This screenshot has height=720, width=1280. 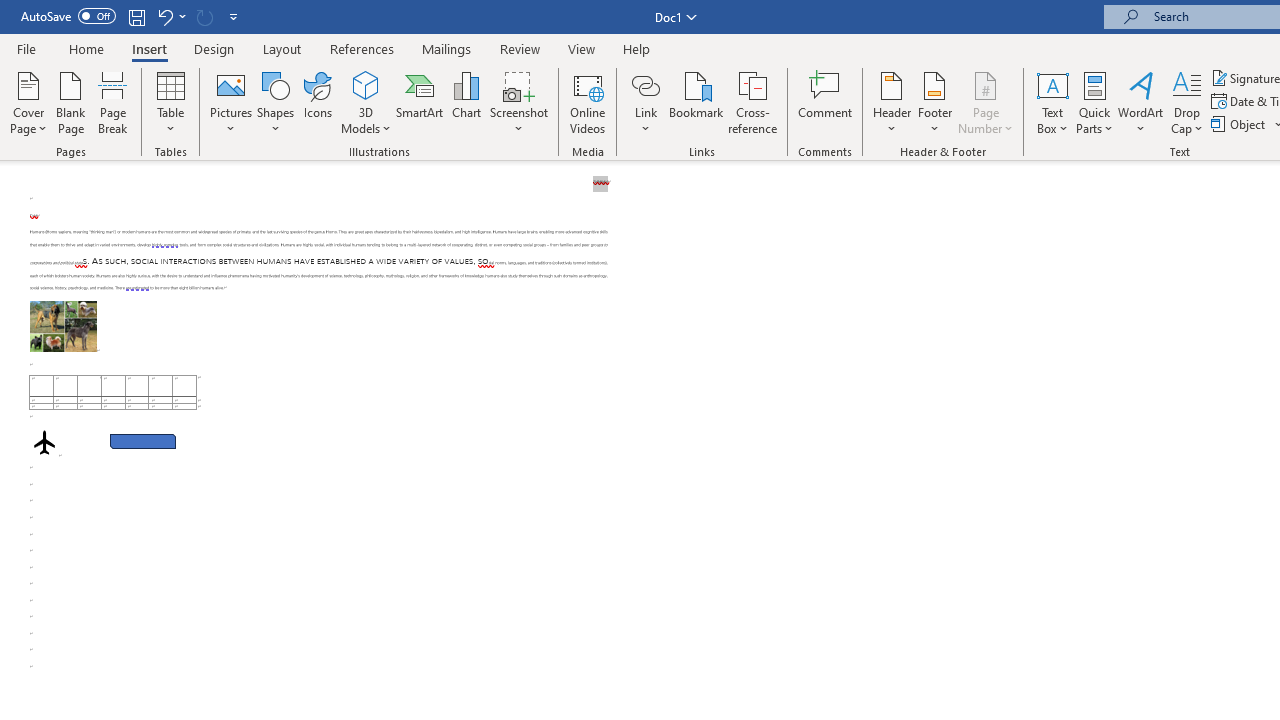 I want to click on 3D Models, so click(x=366, y=102).